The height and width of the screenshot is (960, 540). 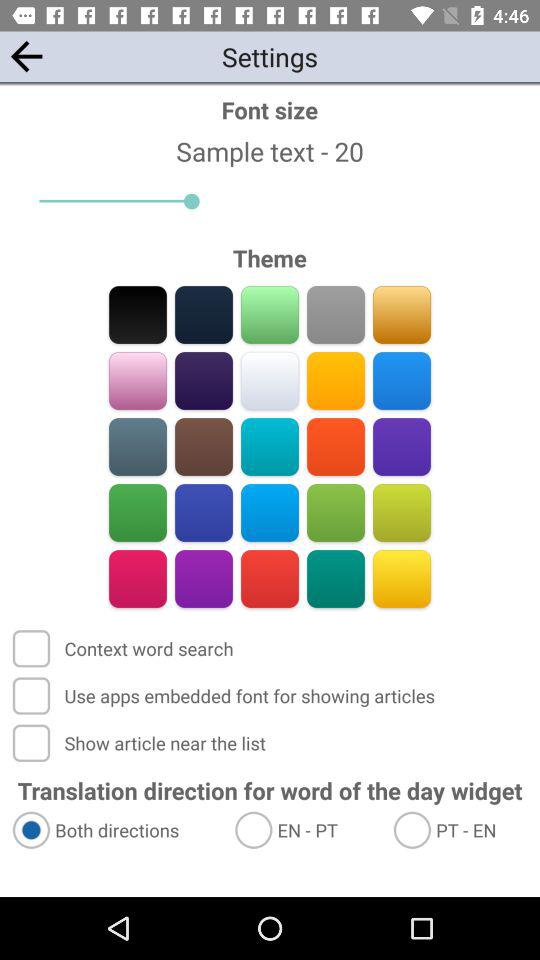 I want to click on click the app to the left of the font size, so click(x=26, y=56).